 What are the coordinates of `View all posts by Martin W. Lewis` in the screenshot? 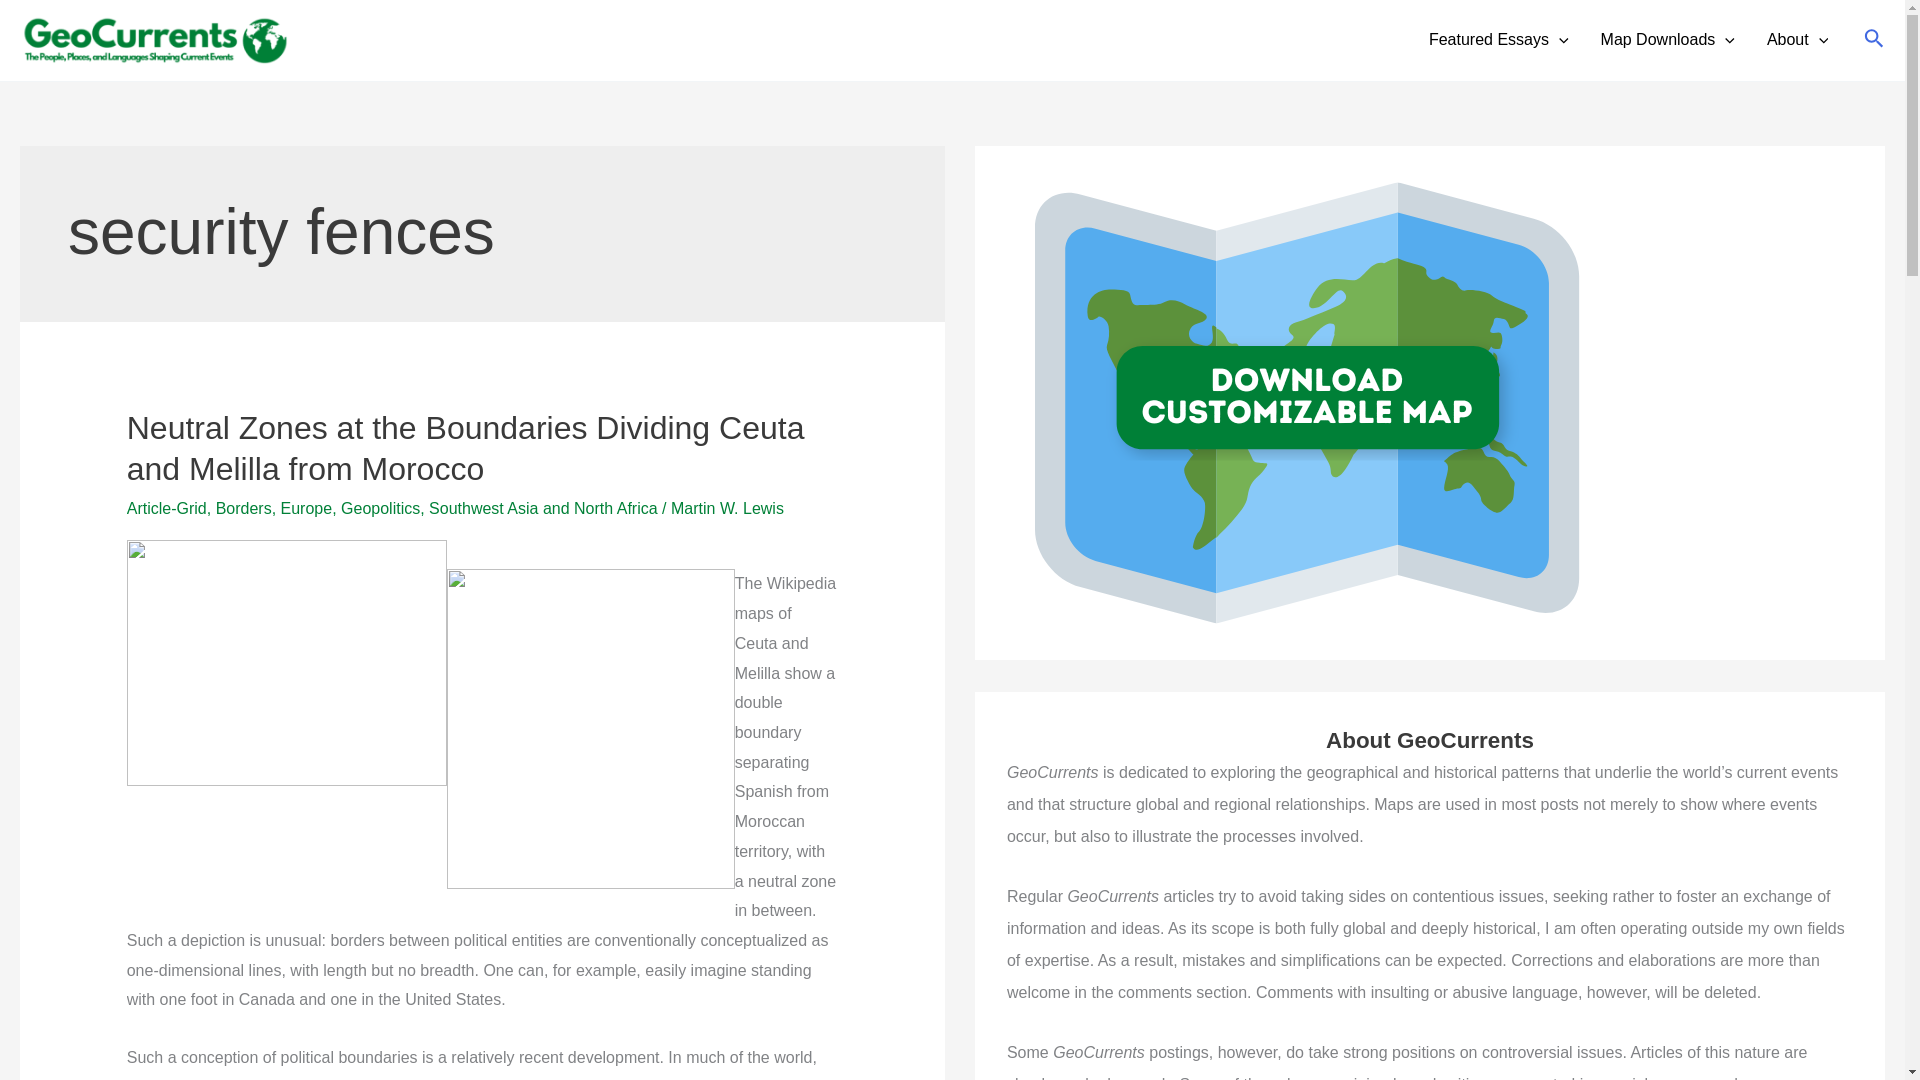 It's located at (726, 508).